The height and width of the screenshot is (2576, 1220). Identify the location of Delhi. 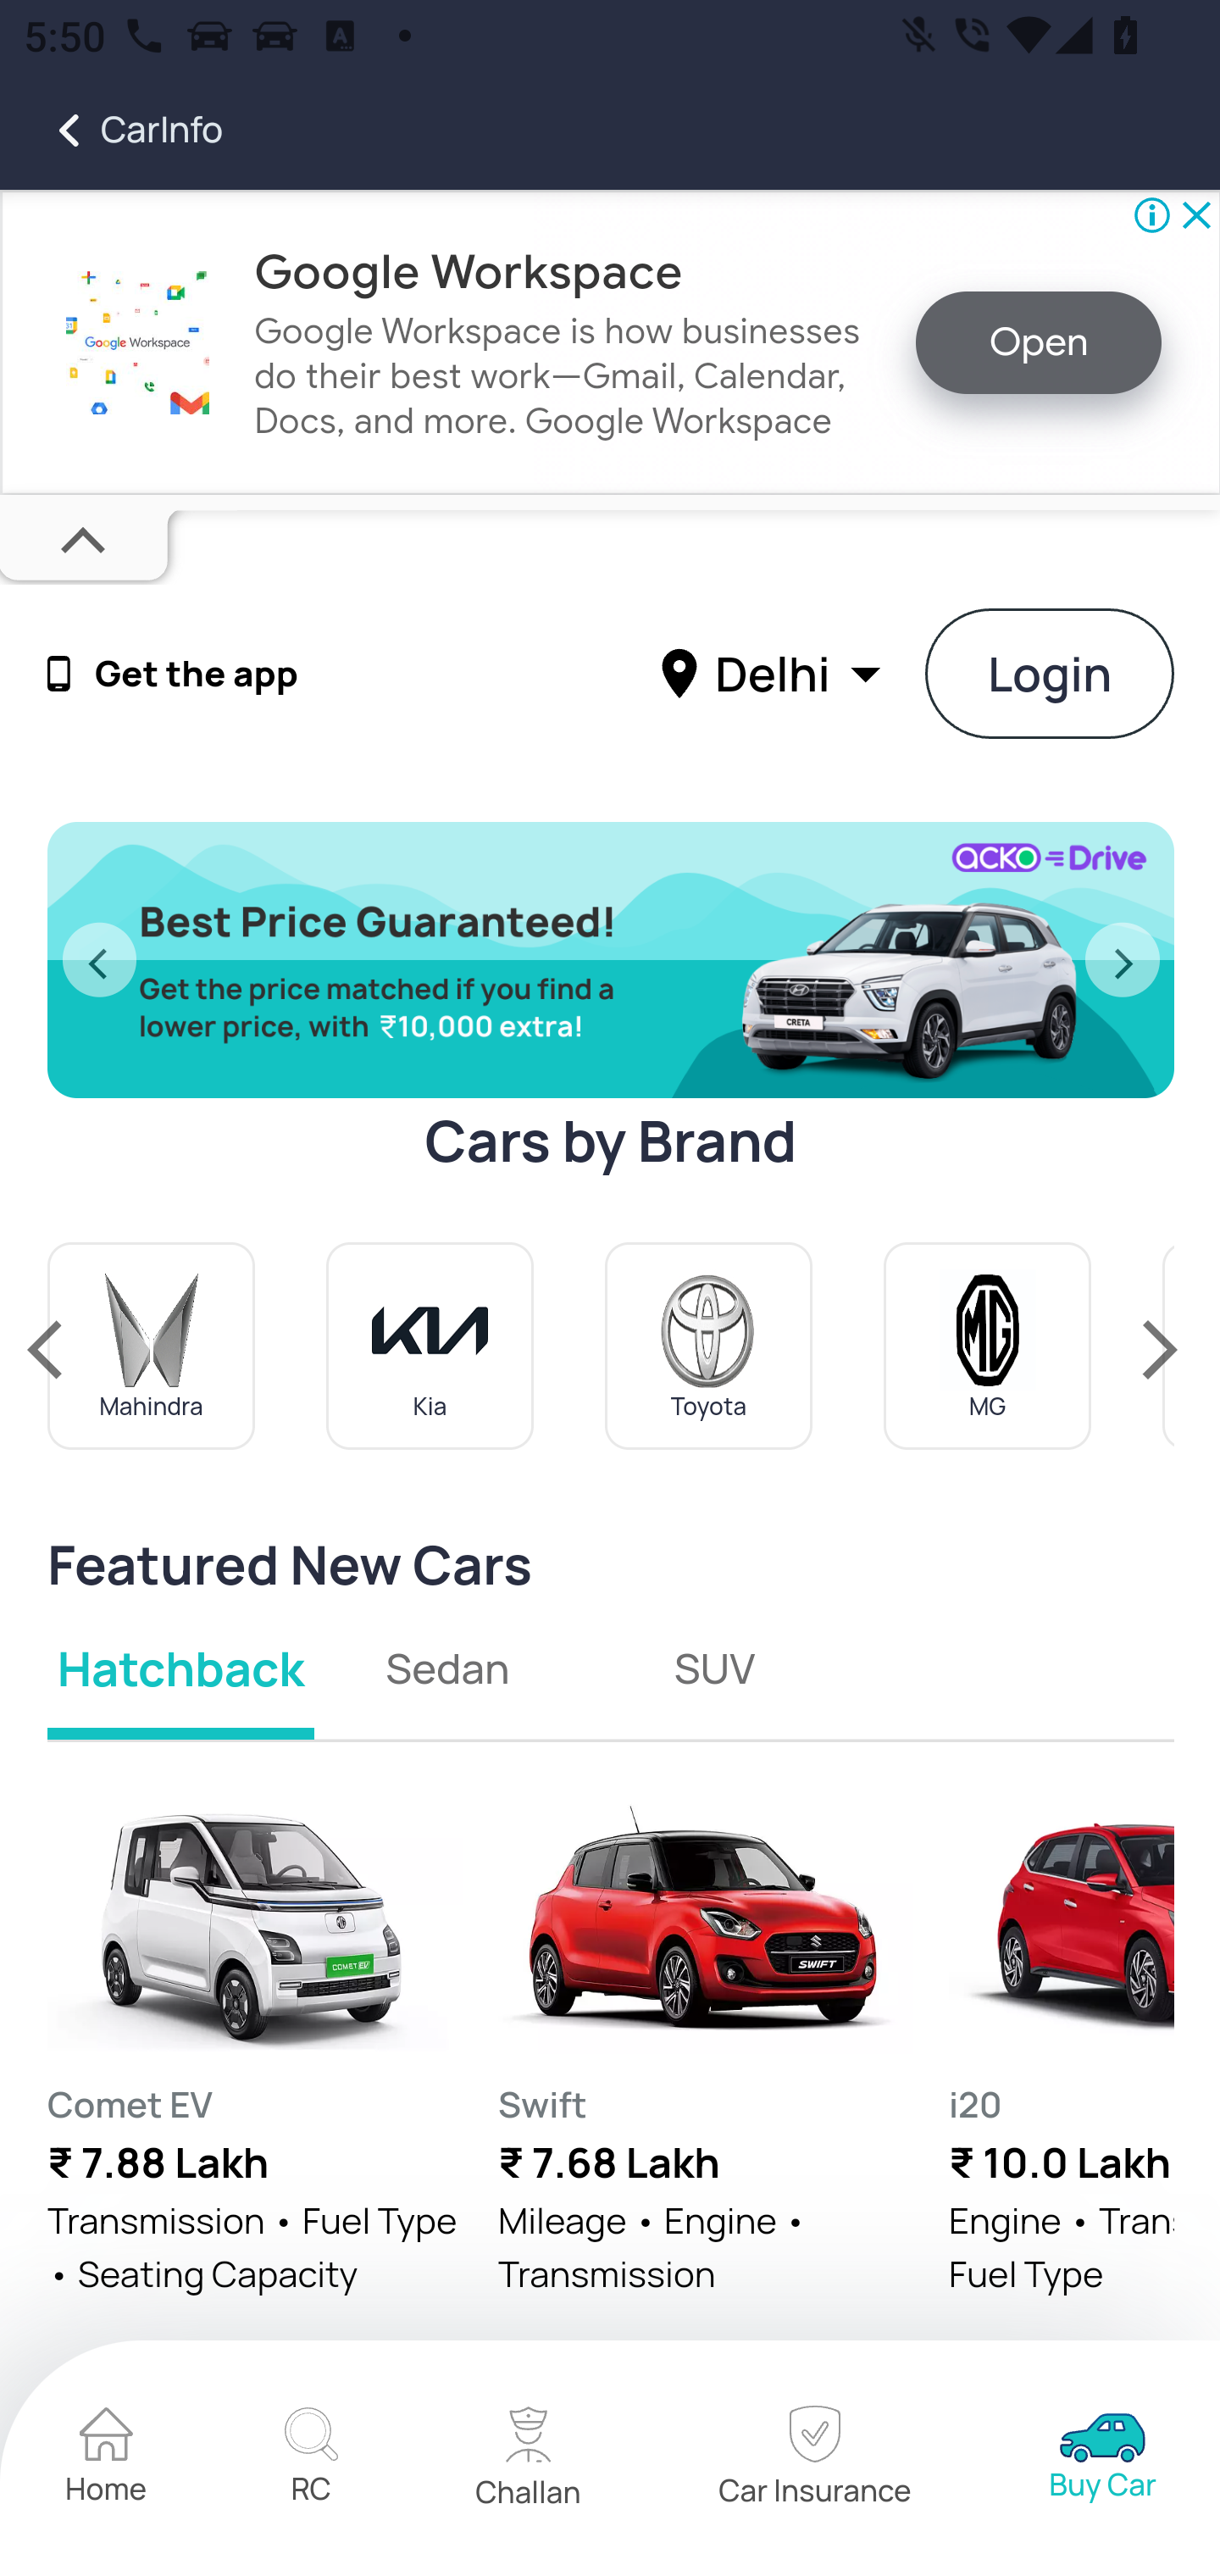
(775, 672).